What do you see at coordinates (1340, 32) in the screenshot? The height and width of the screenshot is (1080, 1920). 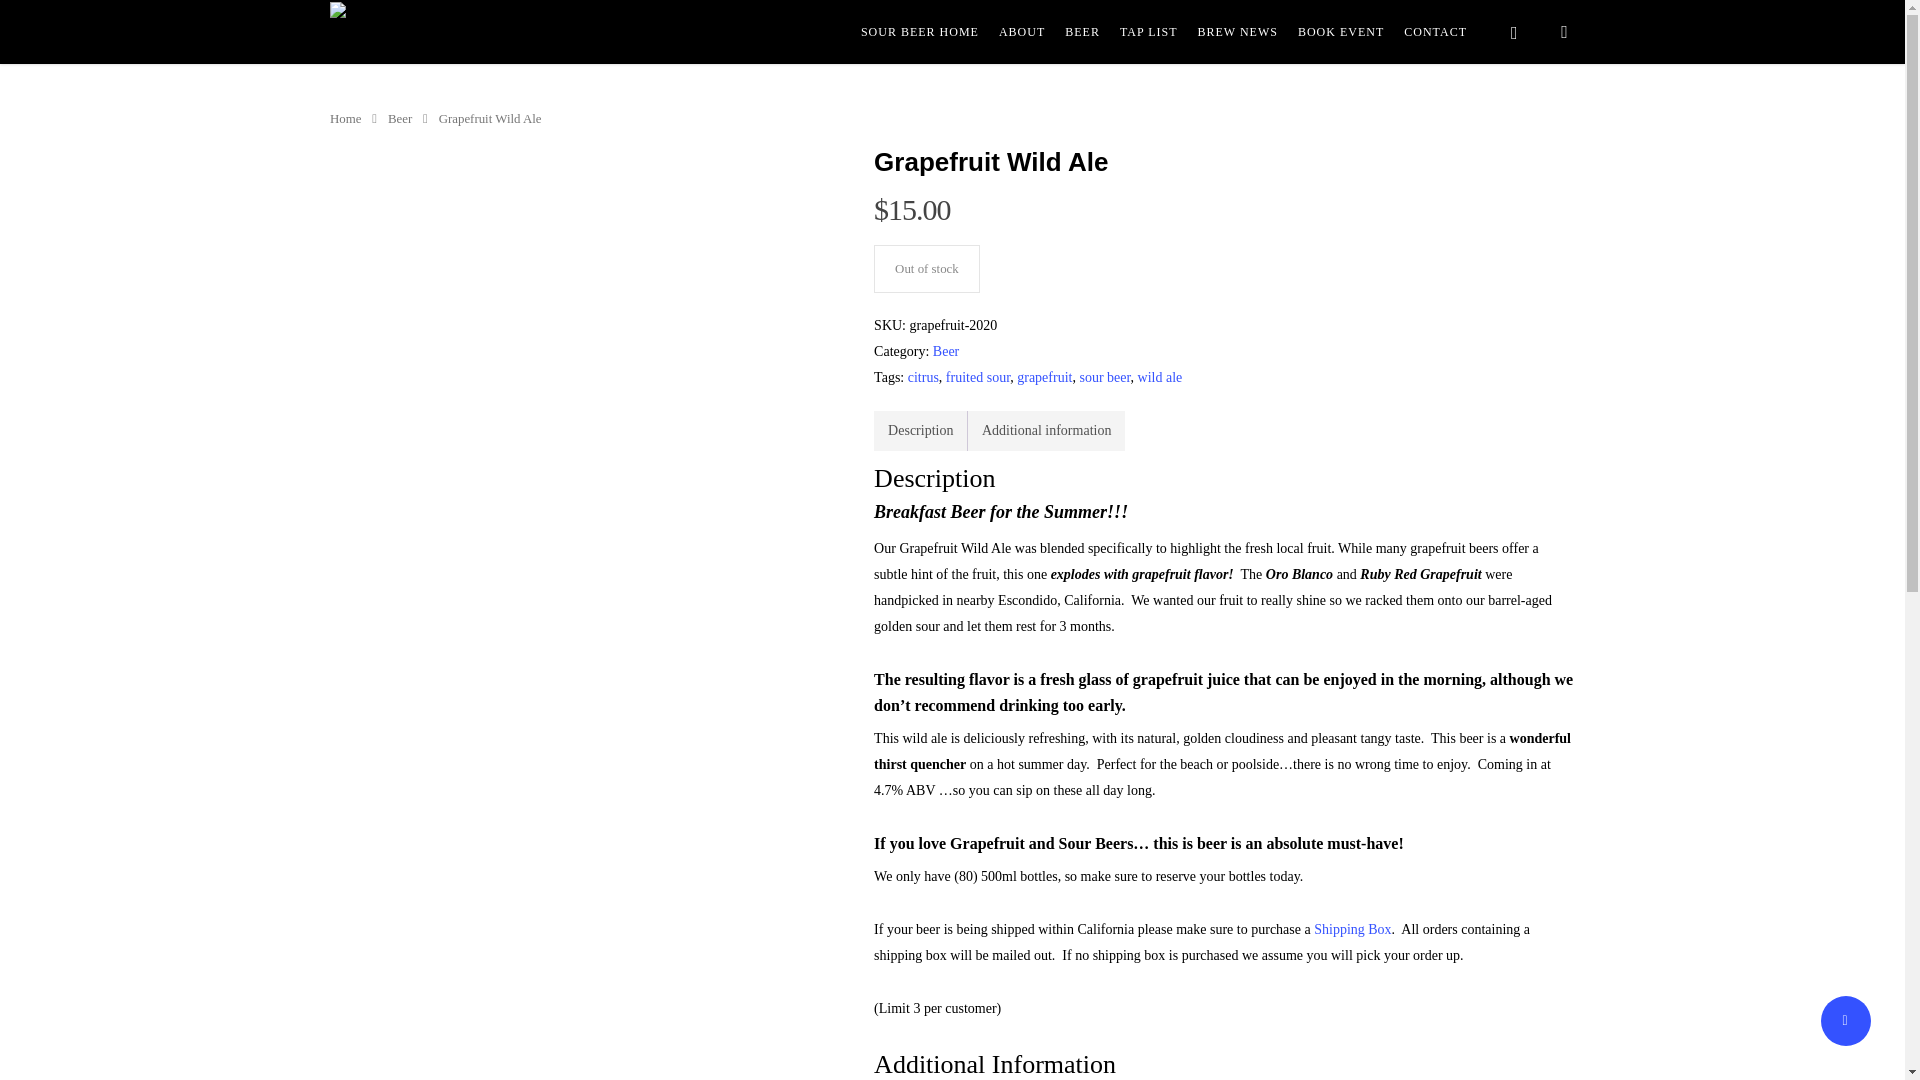 I see `BOOK EVENT` at bounding box center [1340, 32].